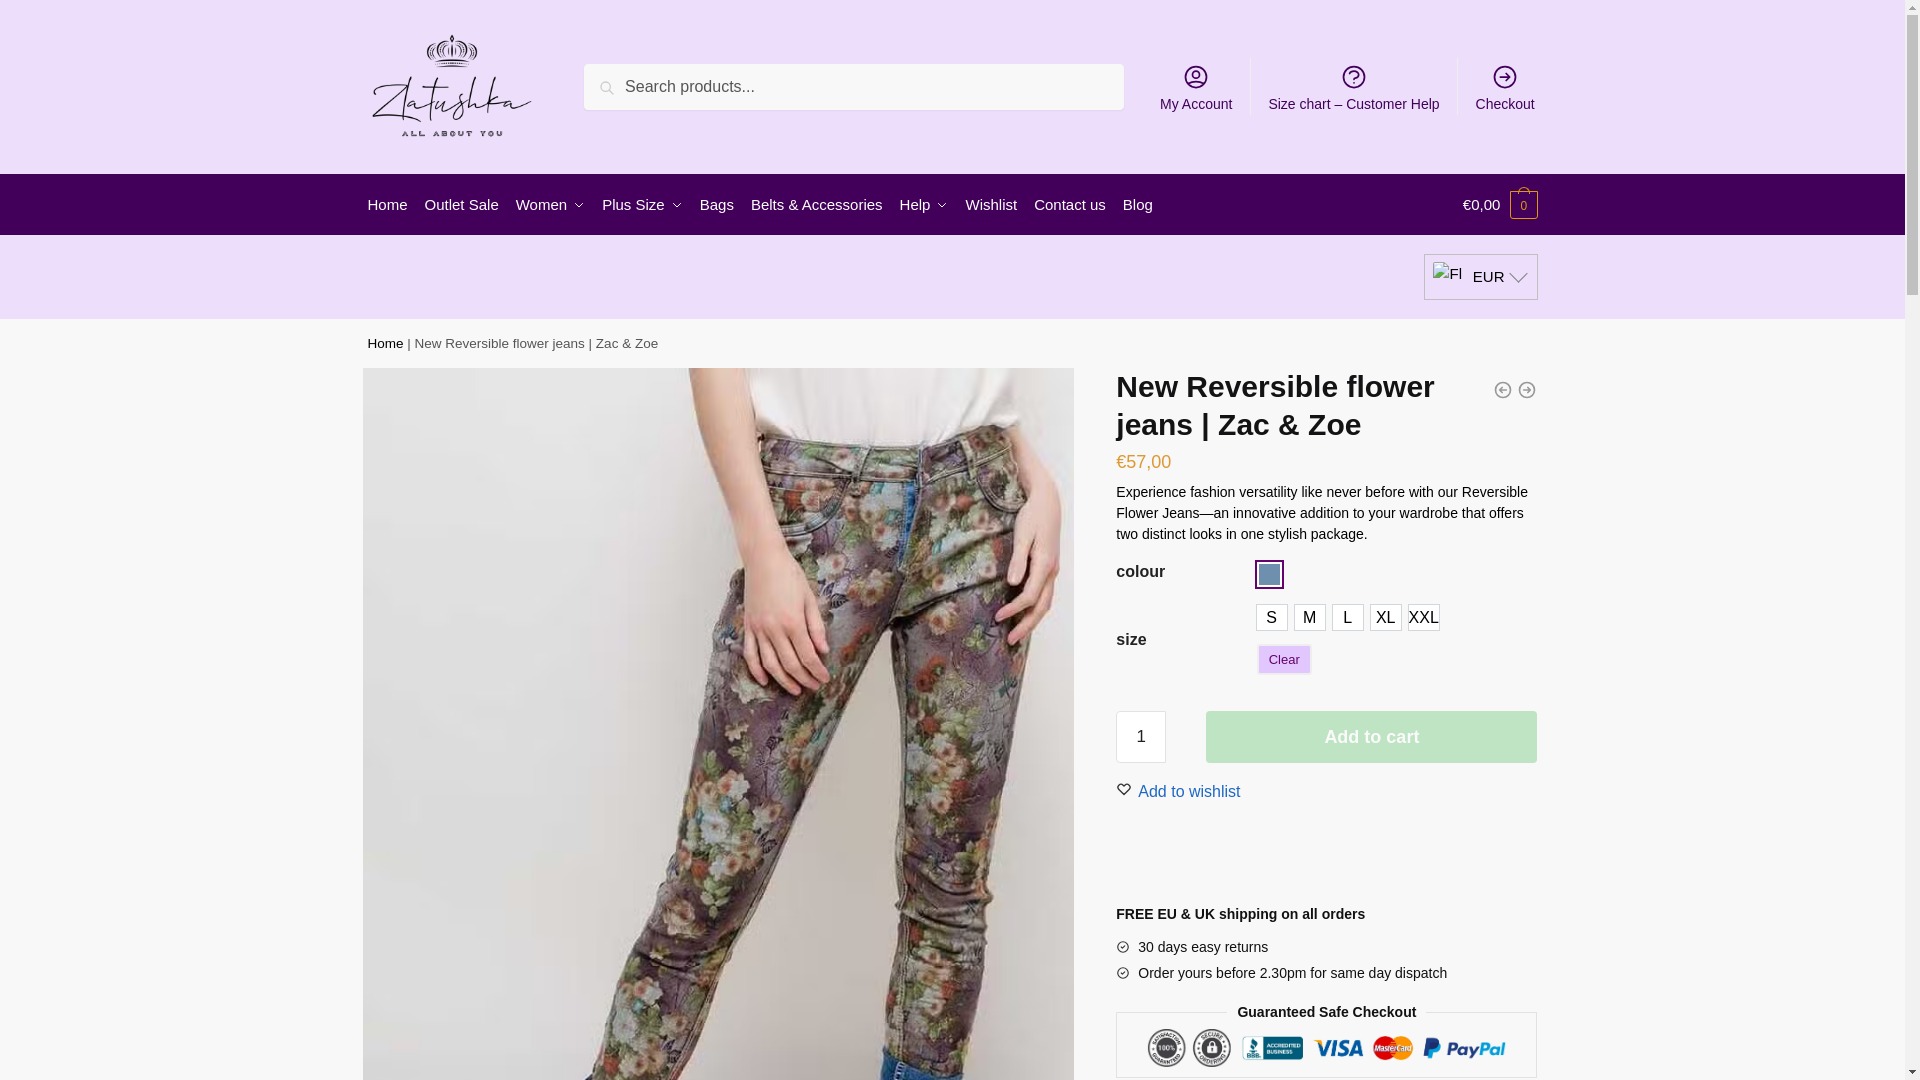  I want to click on View your shopping cart, so click(1500, 204).